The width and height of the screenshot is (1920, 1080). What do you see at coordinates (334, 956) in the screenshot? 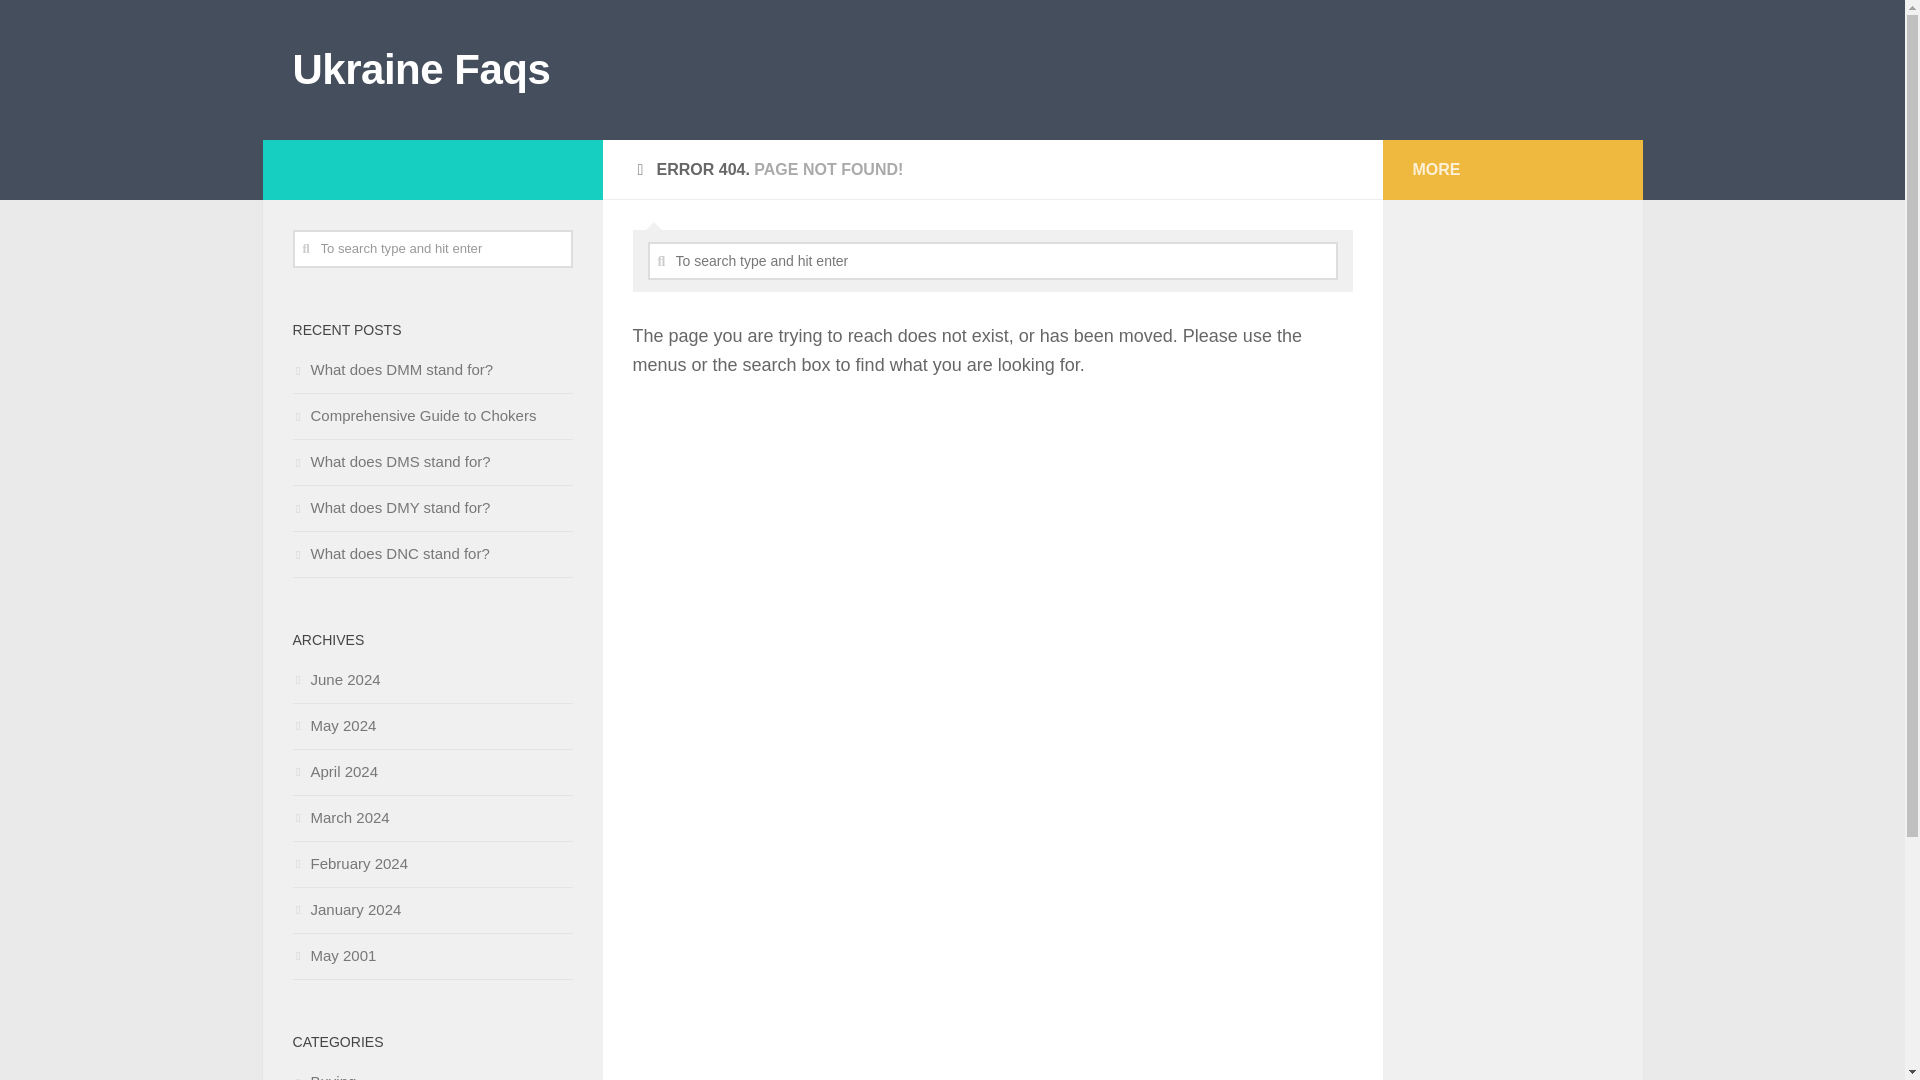
I see `May 2001` at bounding box center [334, 956].